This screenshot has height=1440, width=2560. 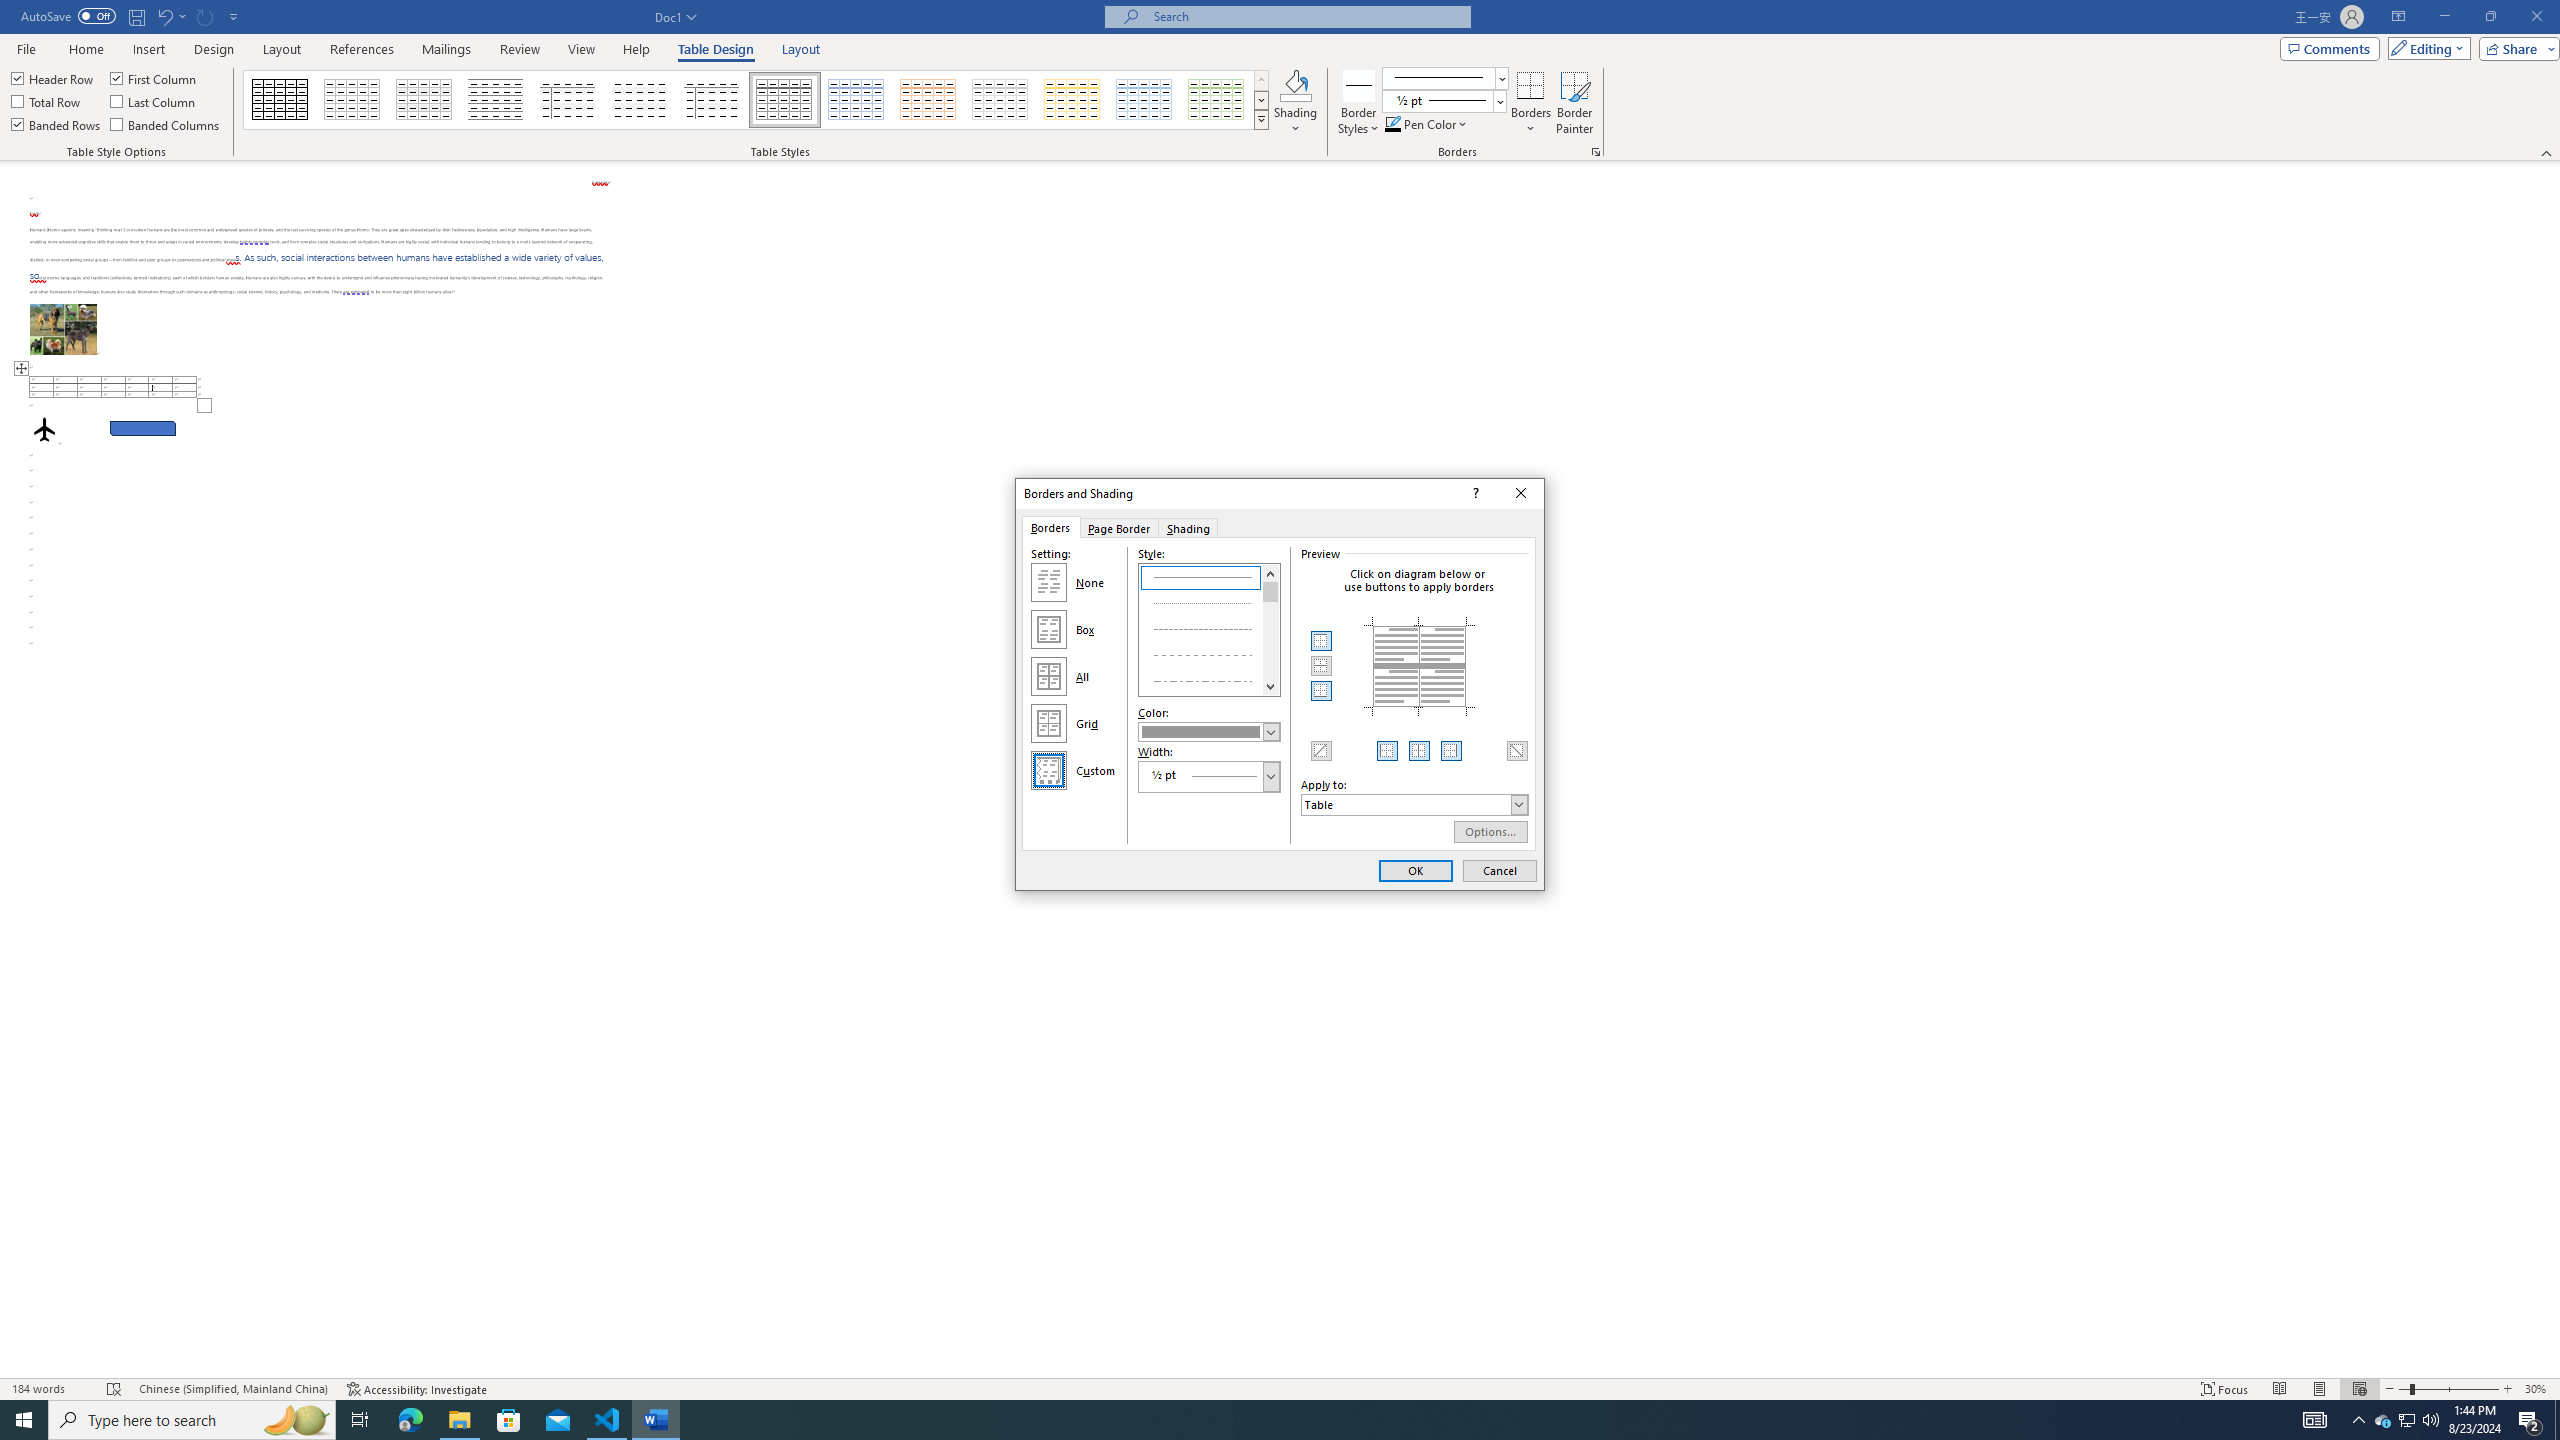 I want to click on Pen Style, so click(x=1444, y=78).